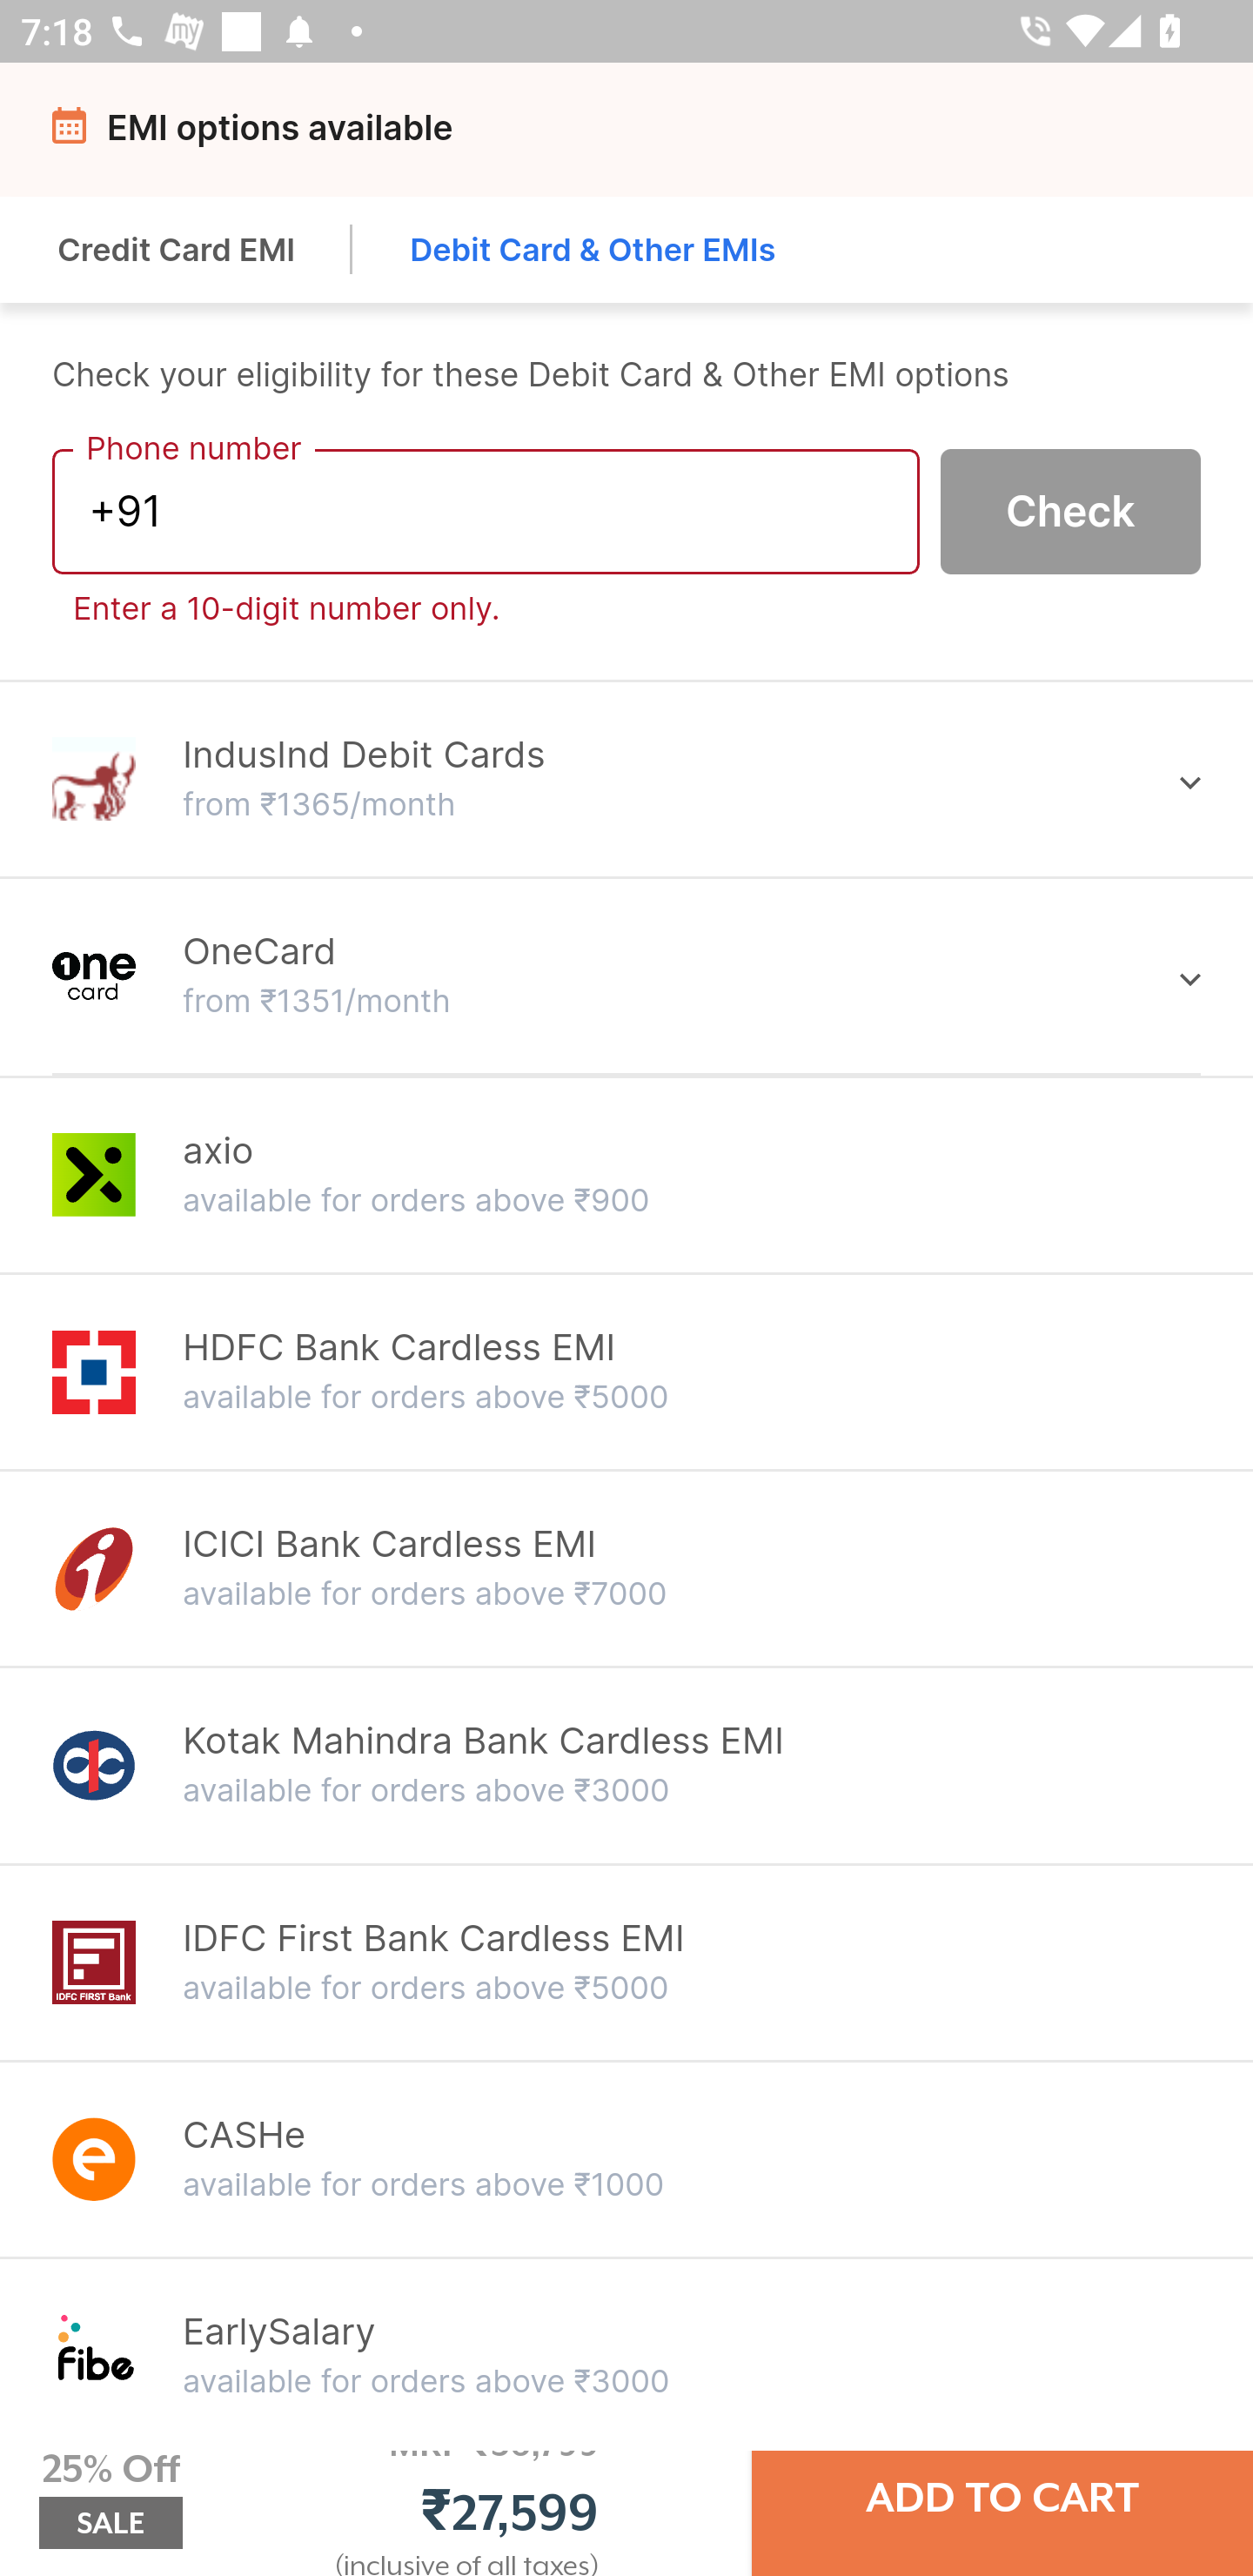 The image size is (1253, 2576). Describe the element at coordinates (1070, 510) in the screenshot. I see `Check` at that location.